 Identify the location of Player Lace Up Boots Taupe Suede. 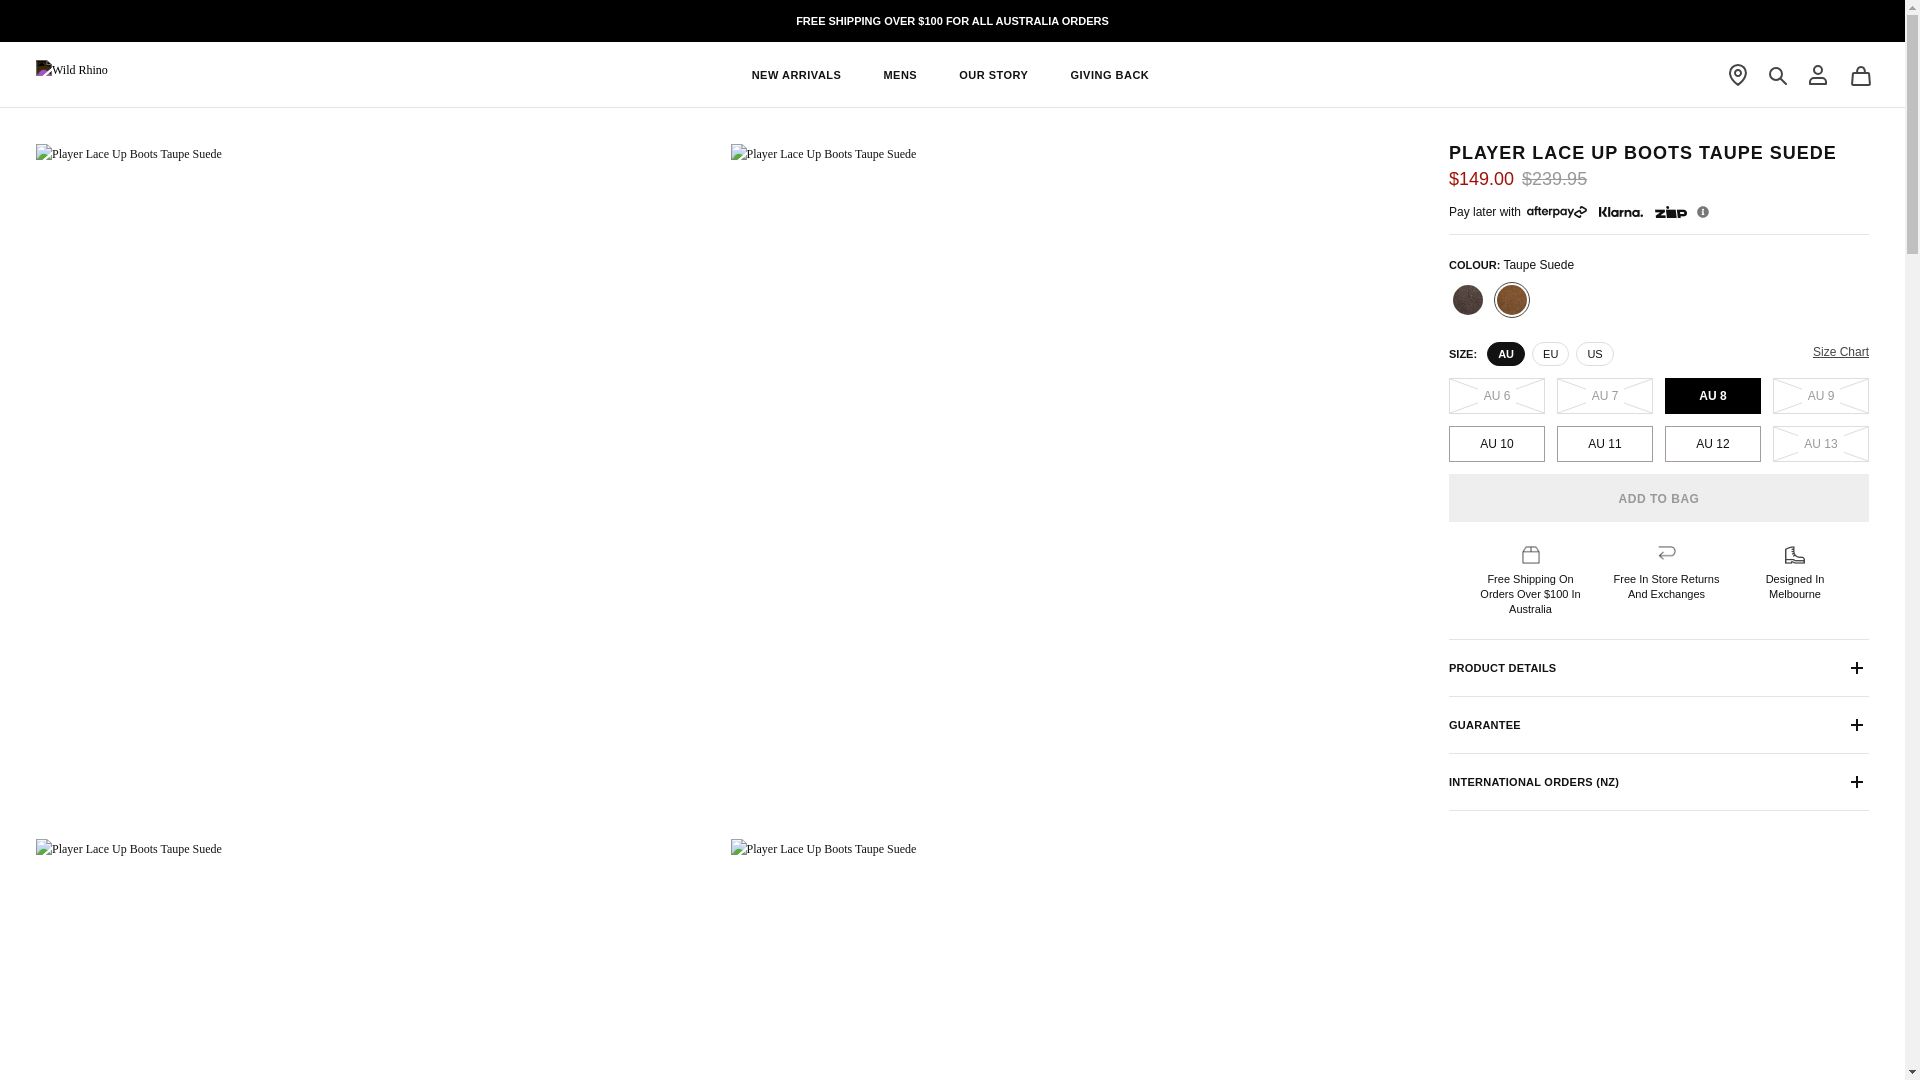
(1068, 959).